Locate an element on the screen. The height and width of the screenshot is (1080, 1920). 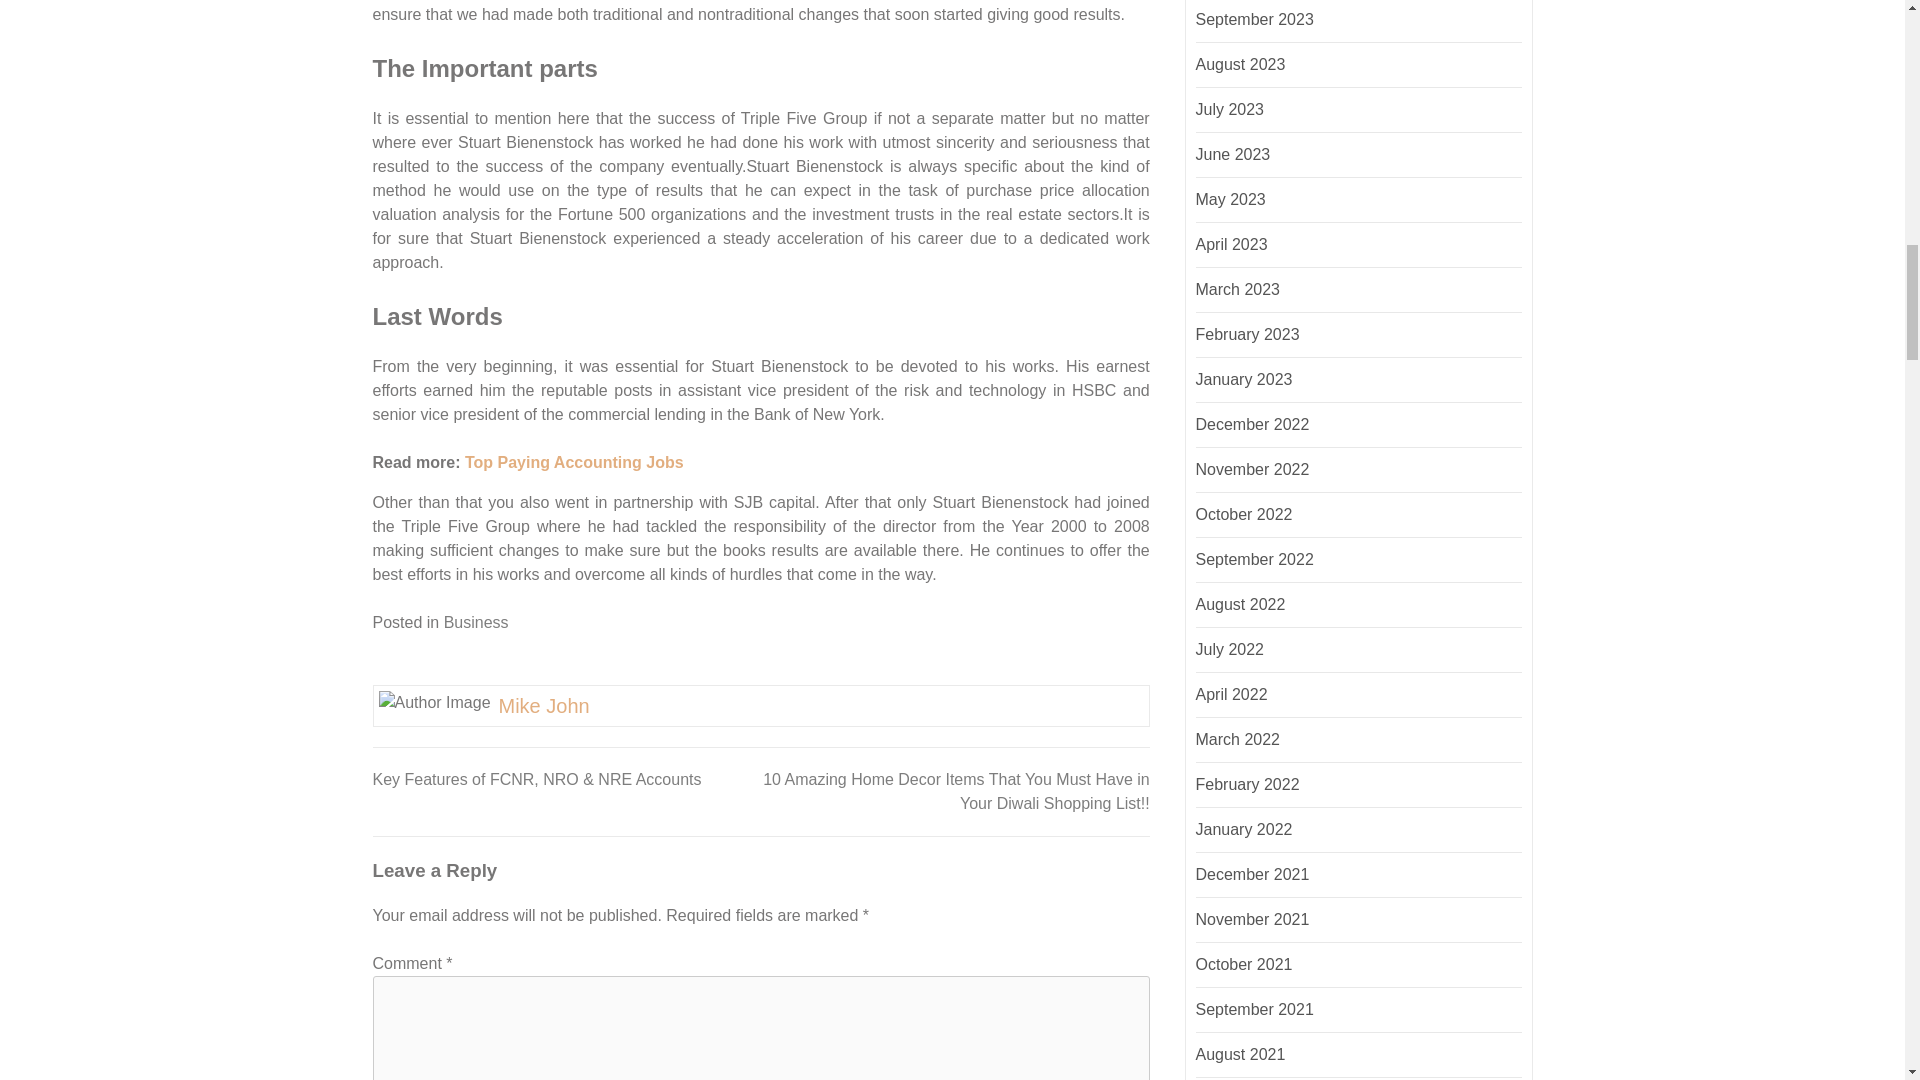
Business is located at coordinates (476, 622).